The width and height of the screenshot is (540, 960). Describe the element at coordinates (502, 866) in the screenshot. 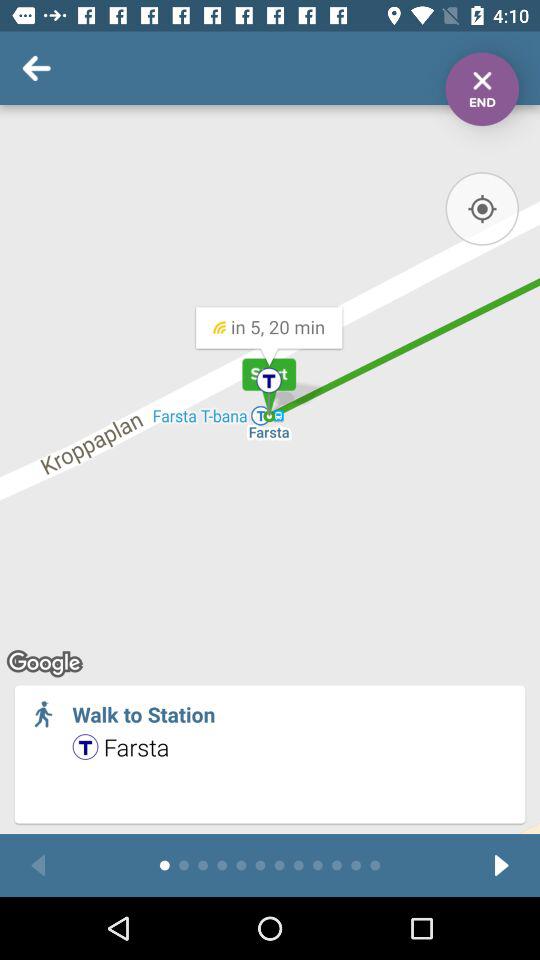

I see `goto next` at that location.